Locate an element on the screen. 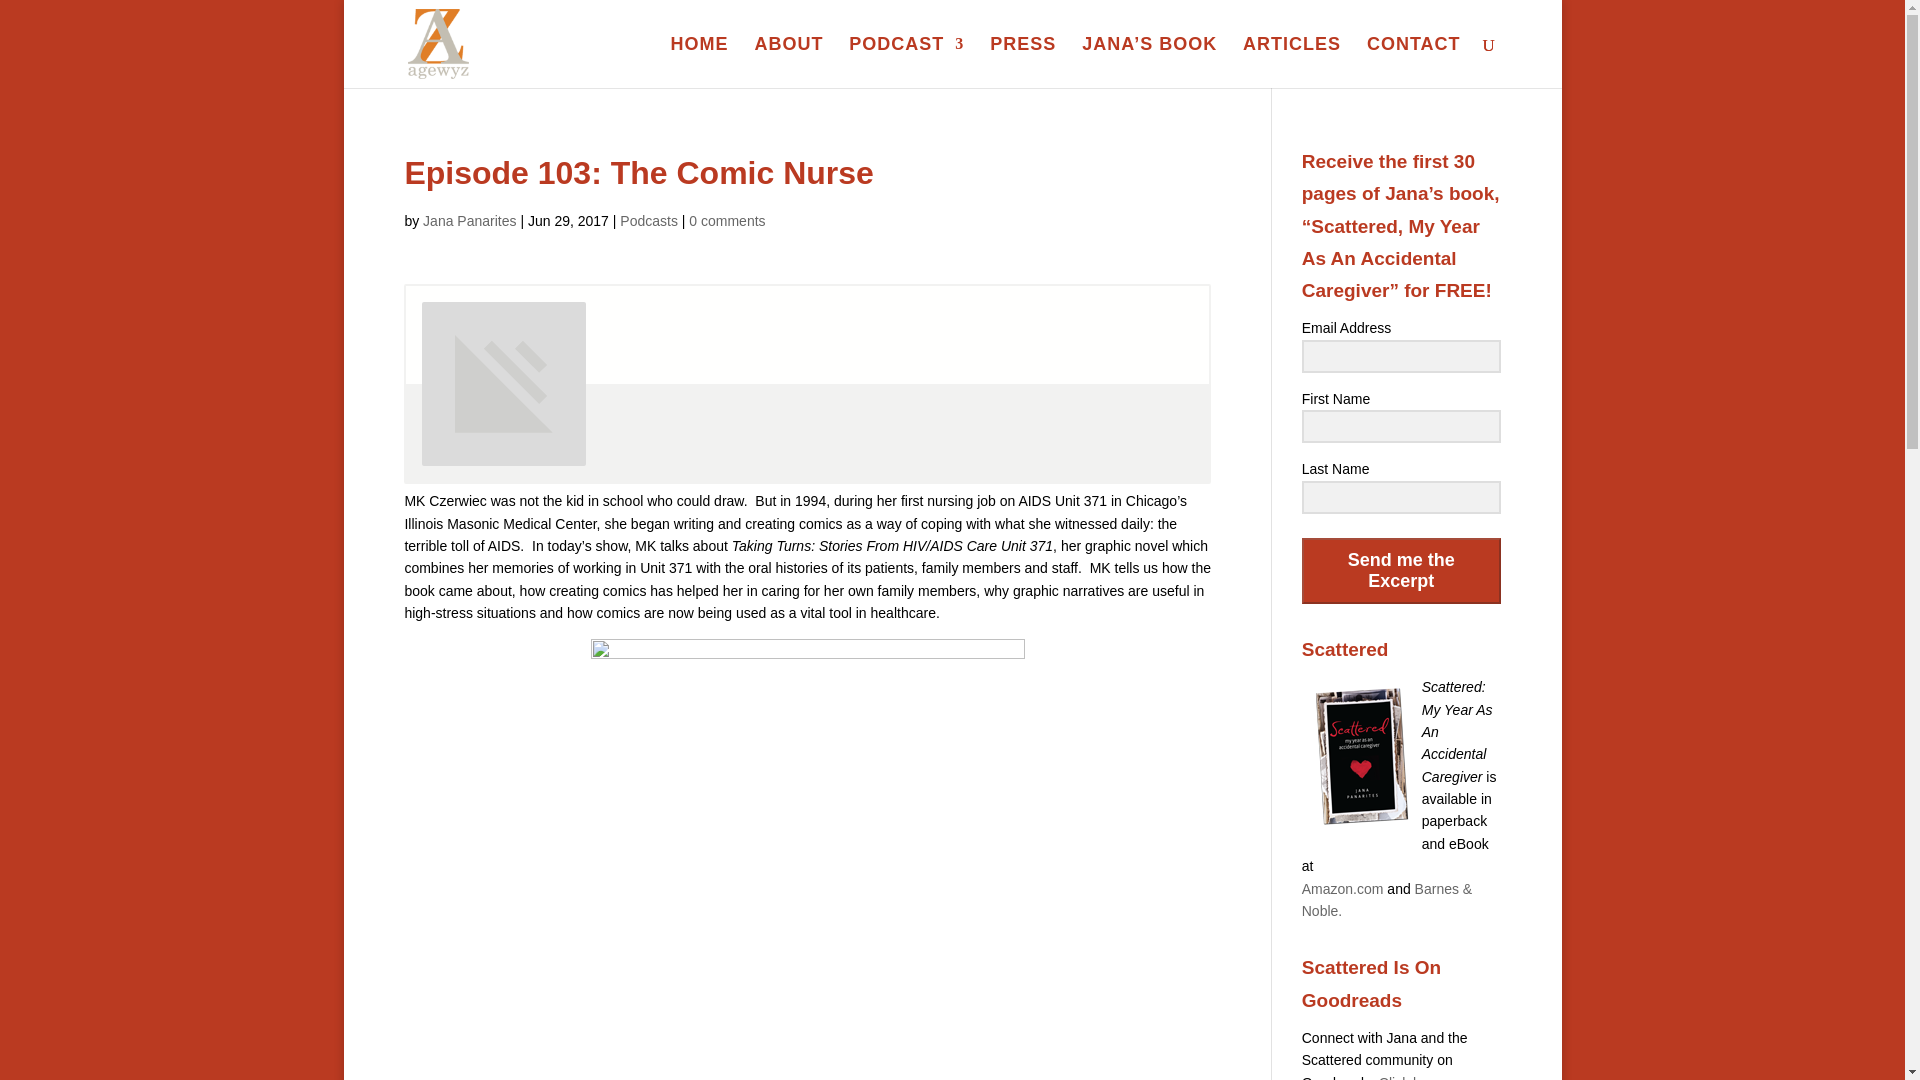  Jana Panarites is located at coordinates (469, 220).